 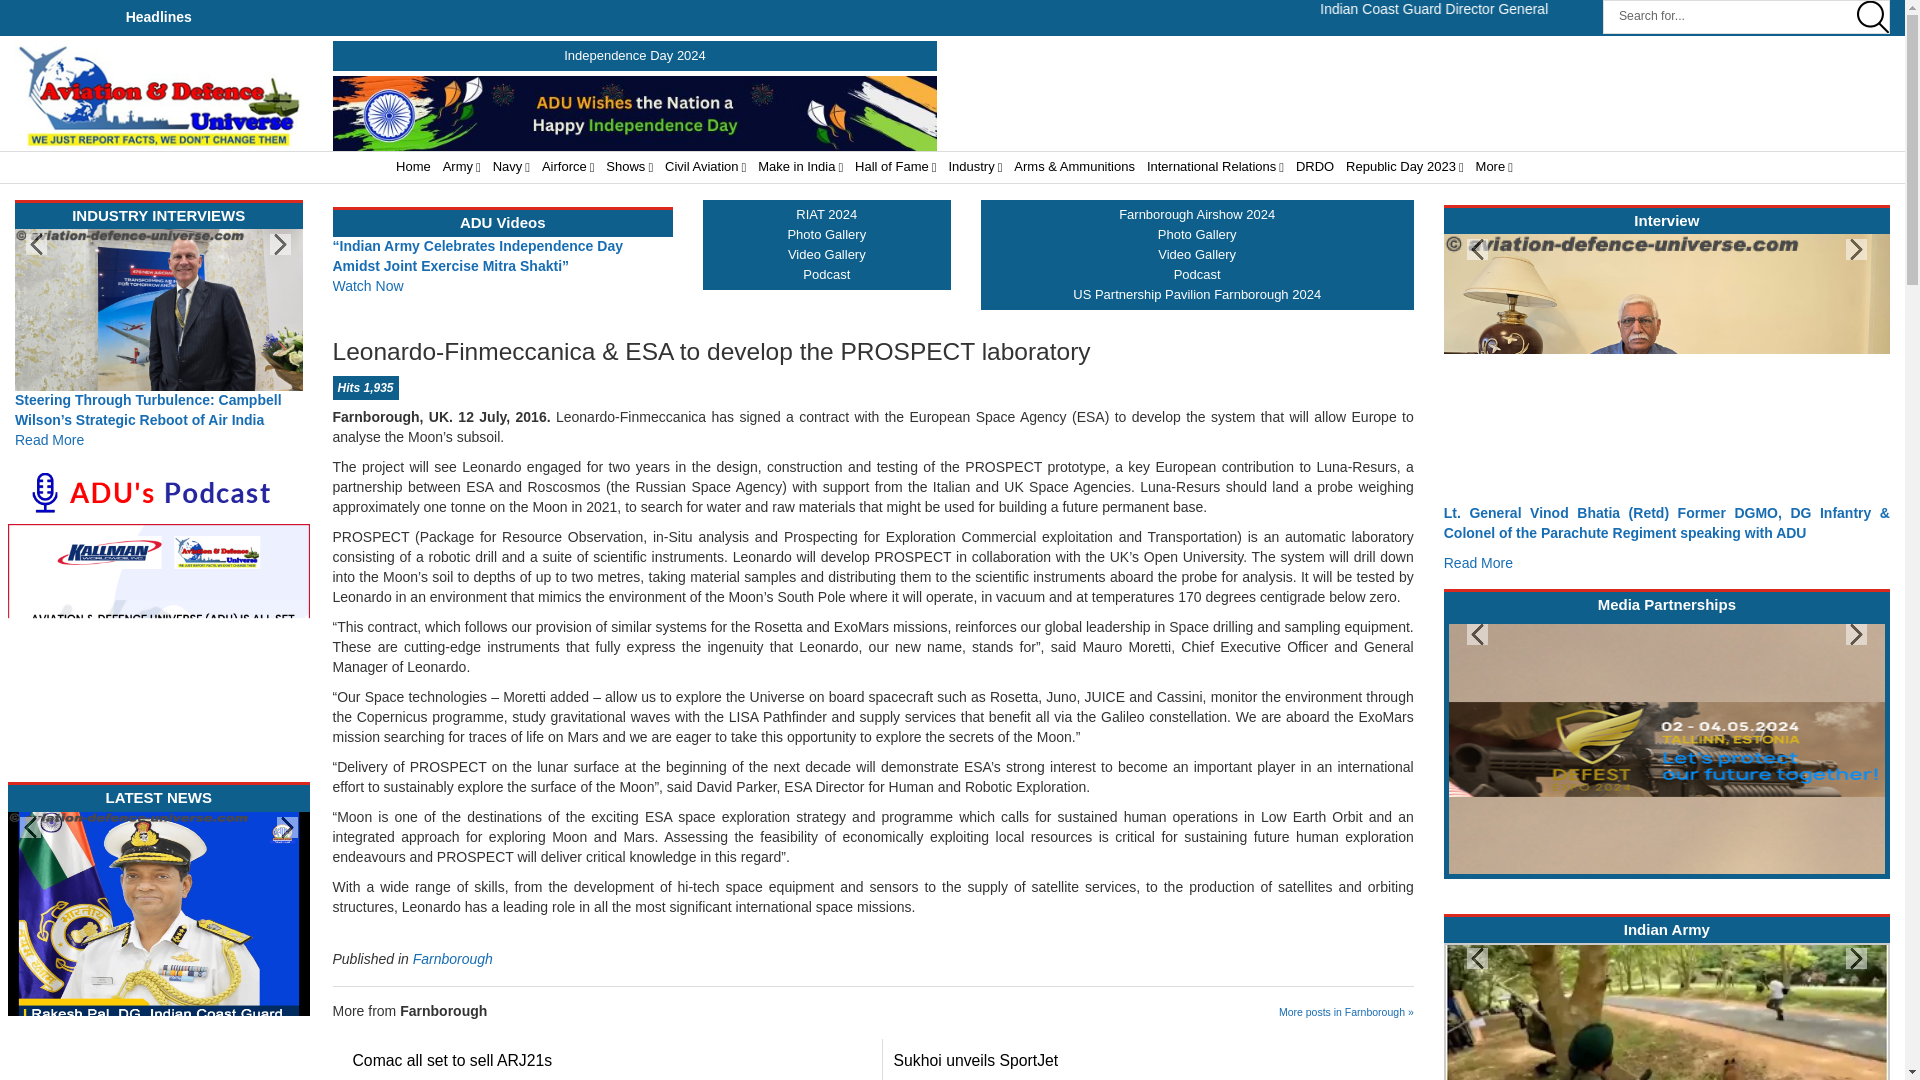 What do you see at coordinates (413, 167) in the screenshot?
I see `Home` at bounding box center [413, 167].